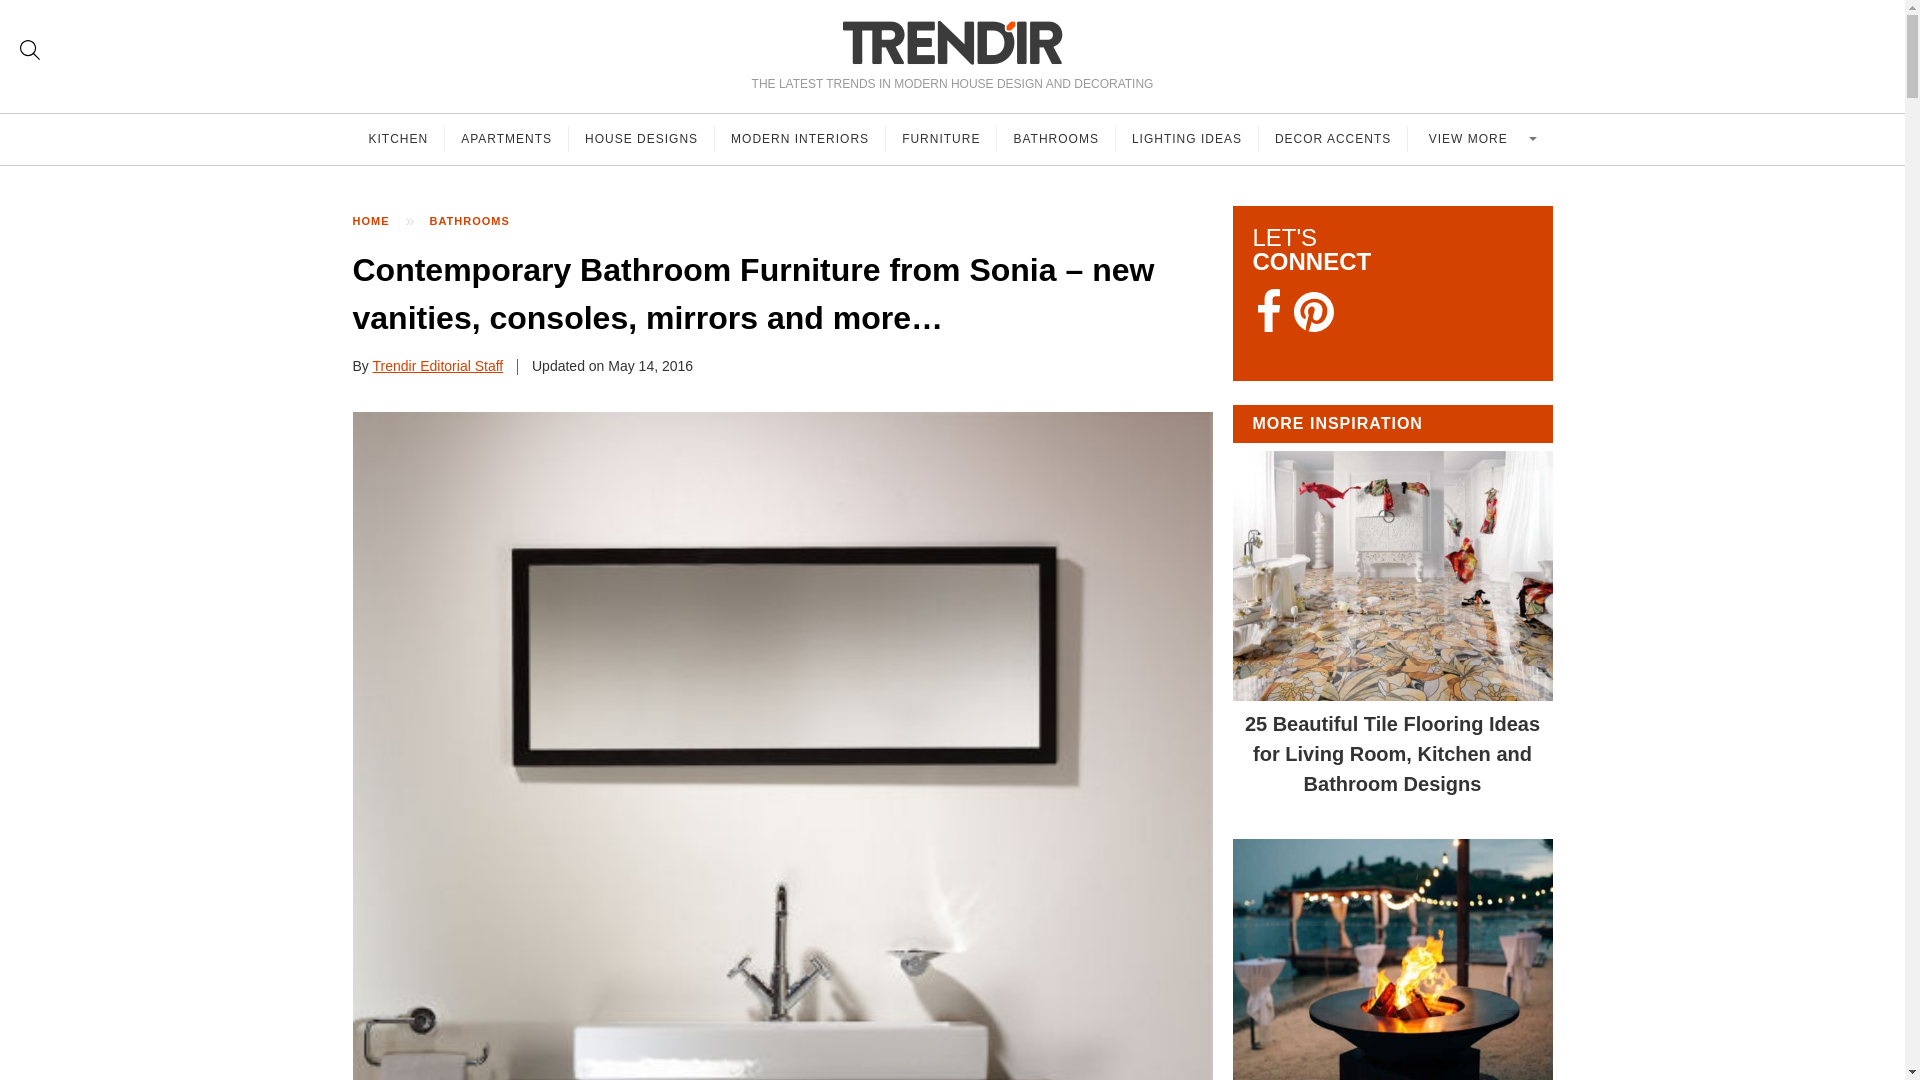 This screenshot has width=1920, height=1080. I want to click on VIEW MORE, so click(1480, 139).